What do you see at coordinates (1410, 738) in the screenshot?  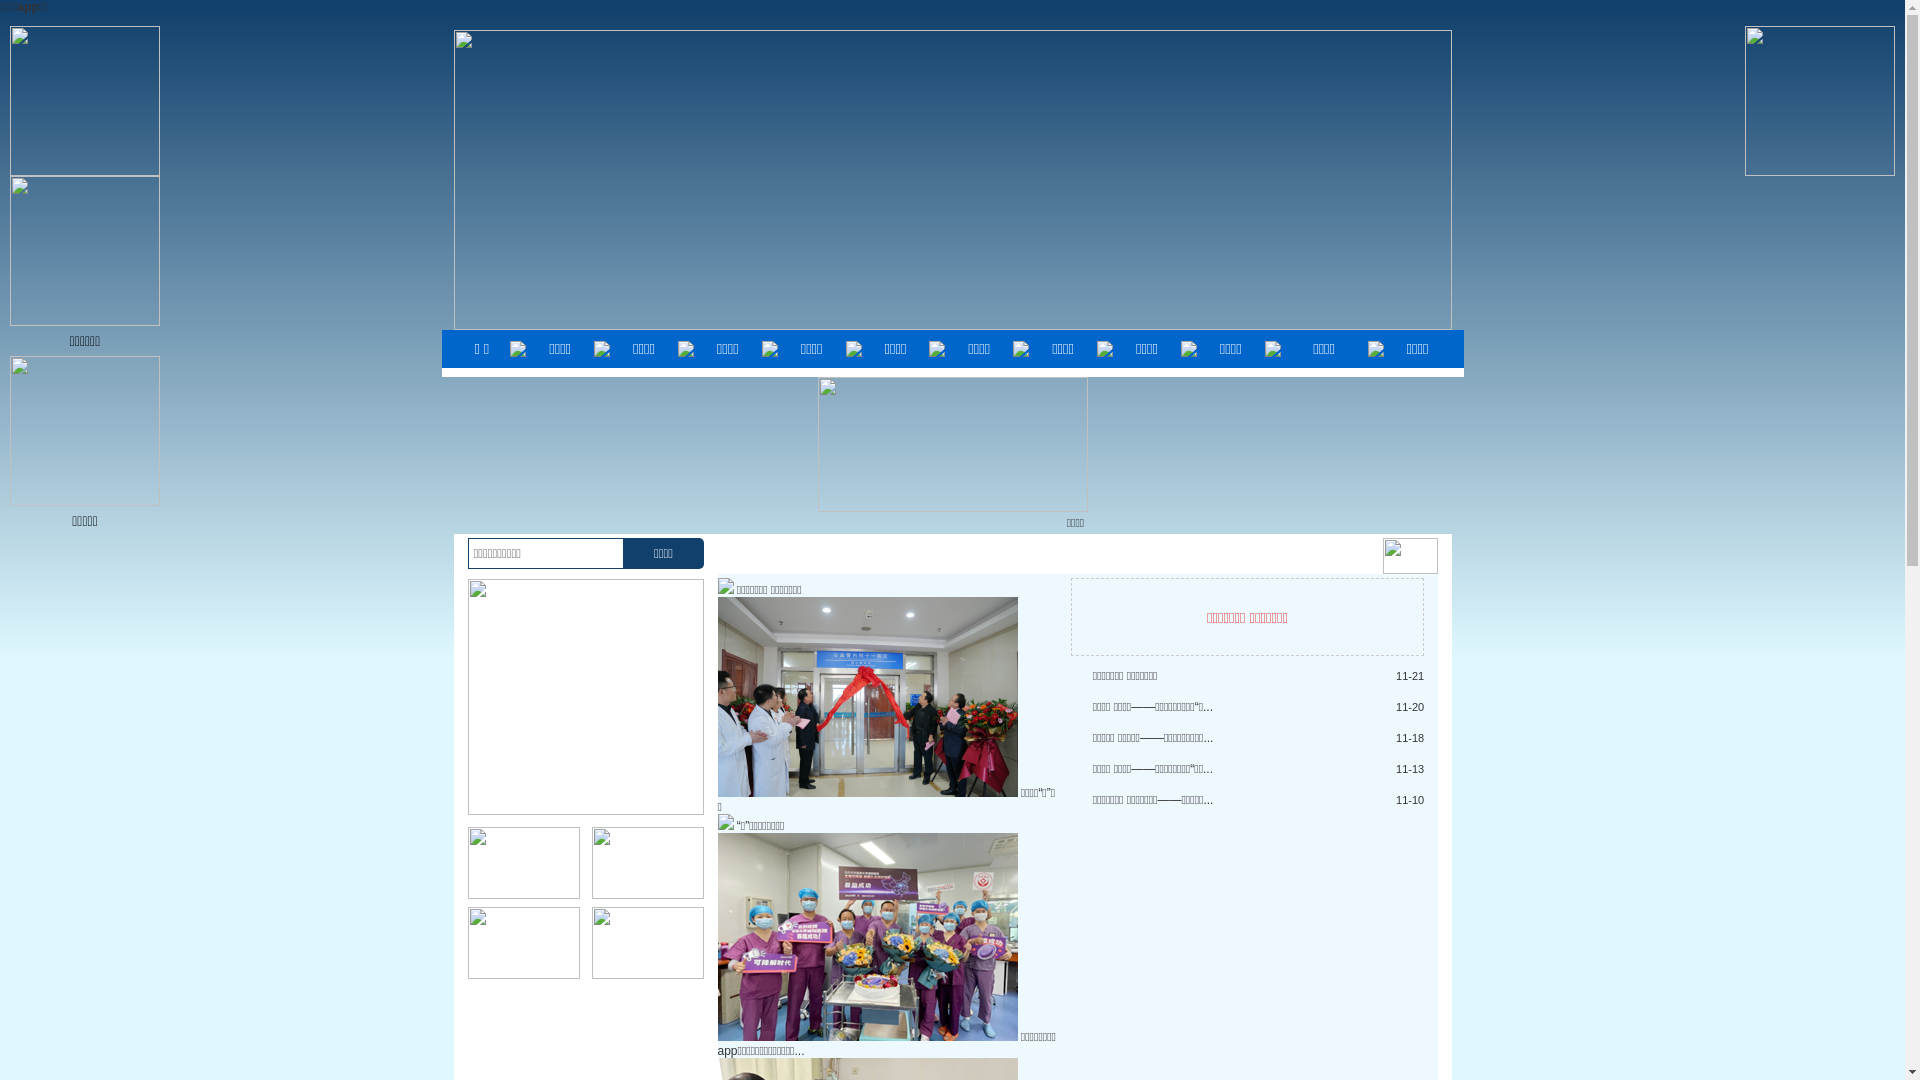 I see `11-18` at bounding box center [1410, 738].